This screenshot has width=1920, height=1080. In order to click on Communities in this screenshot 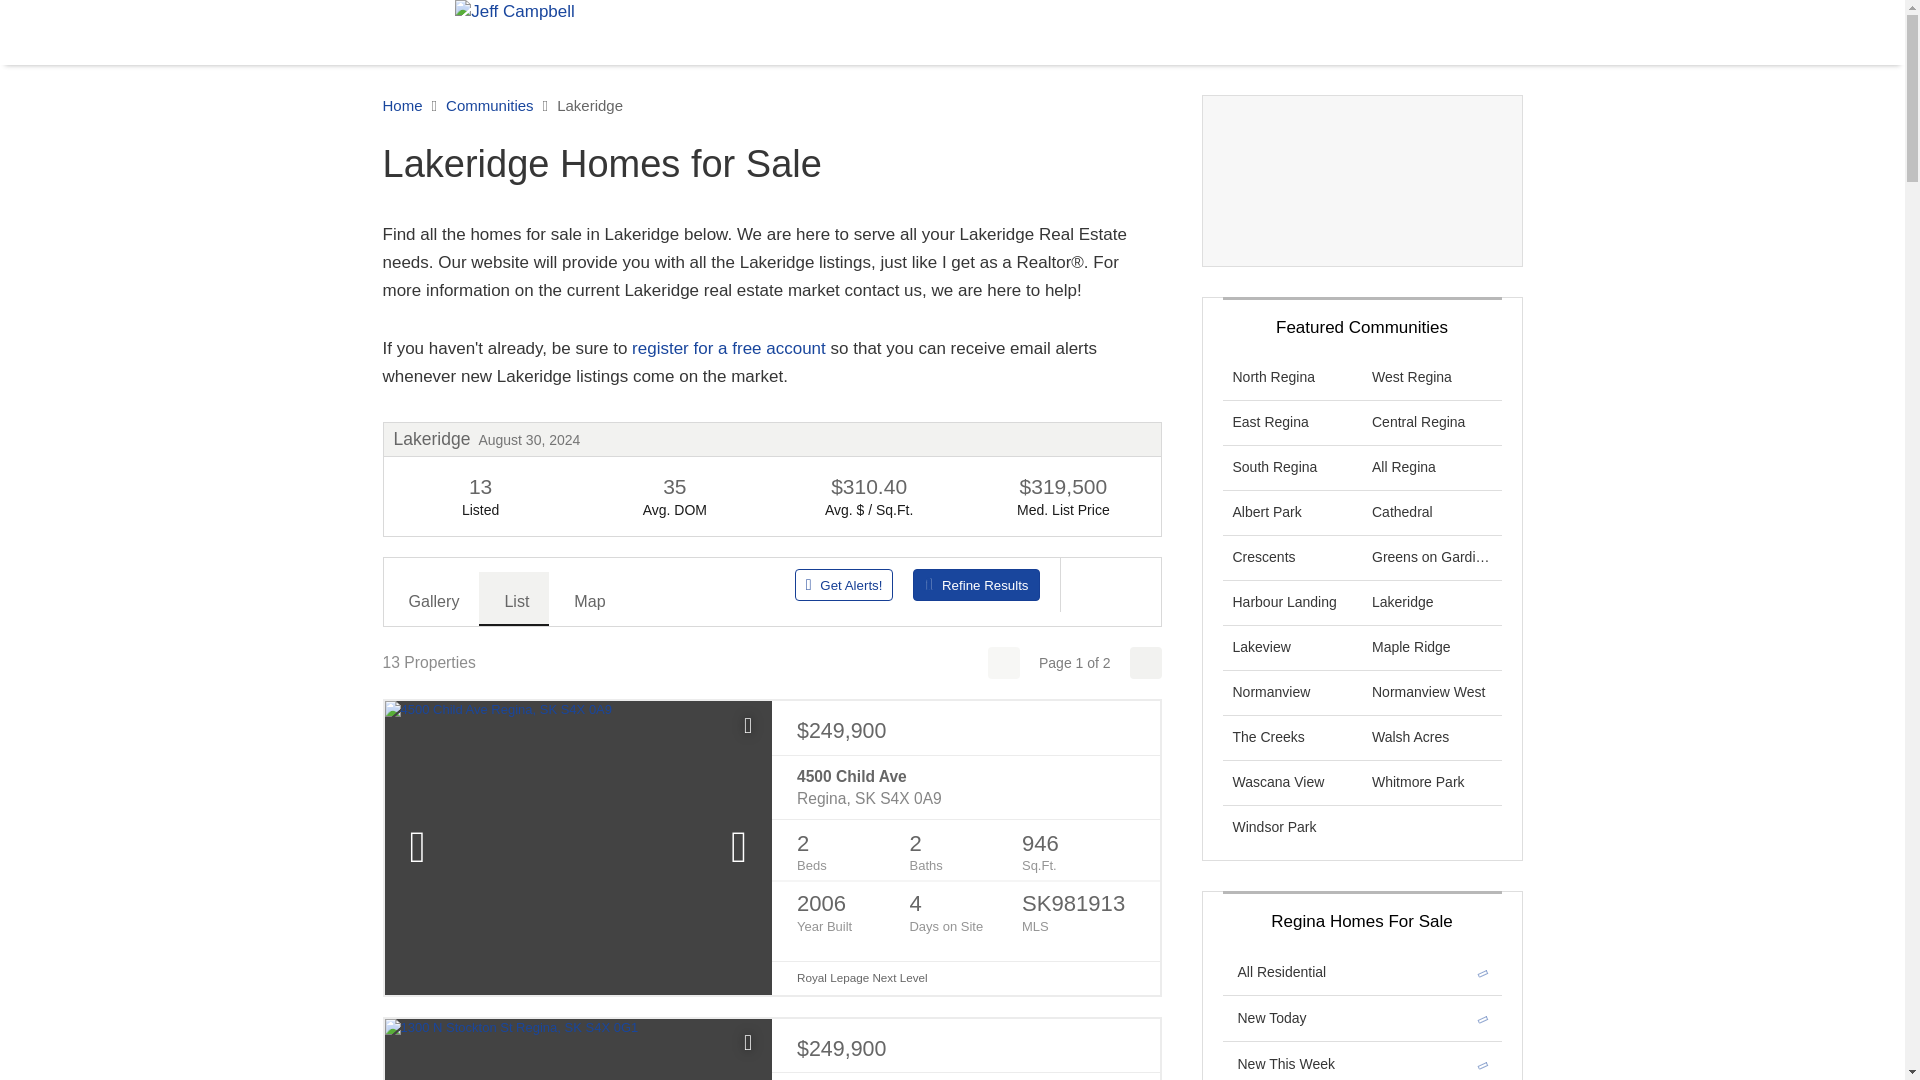, I will do `click(489, 106)`.